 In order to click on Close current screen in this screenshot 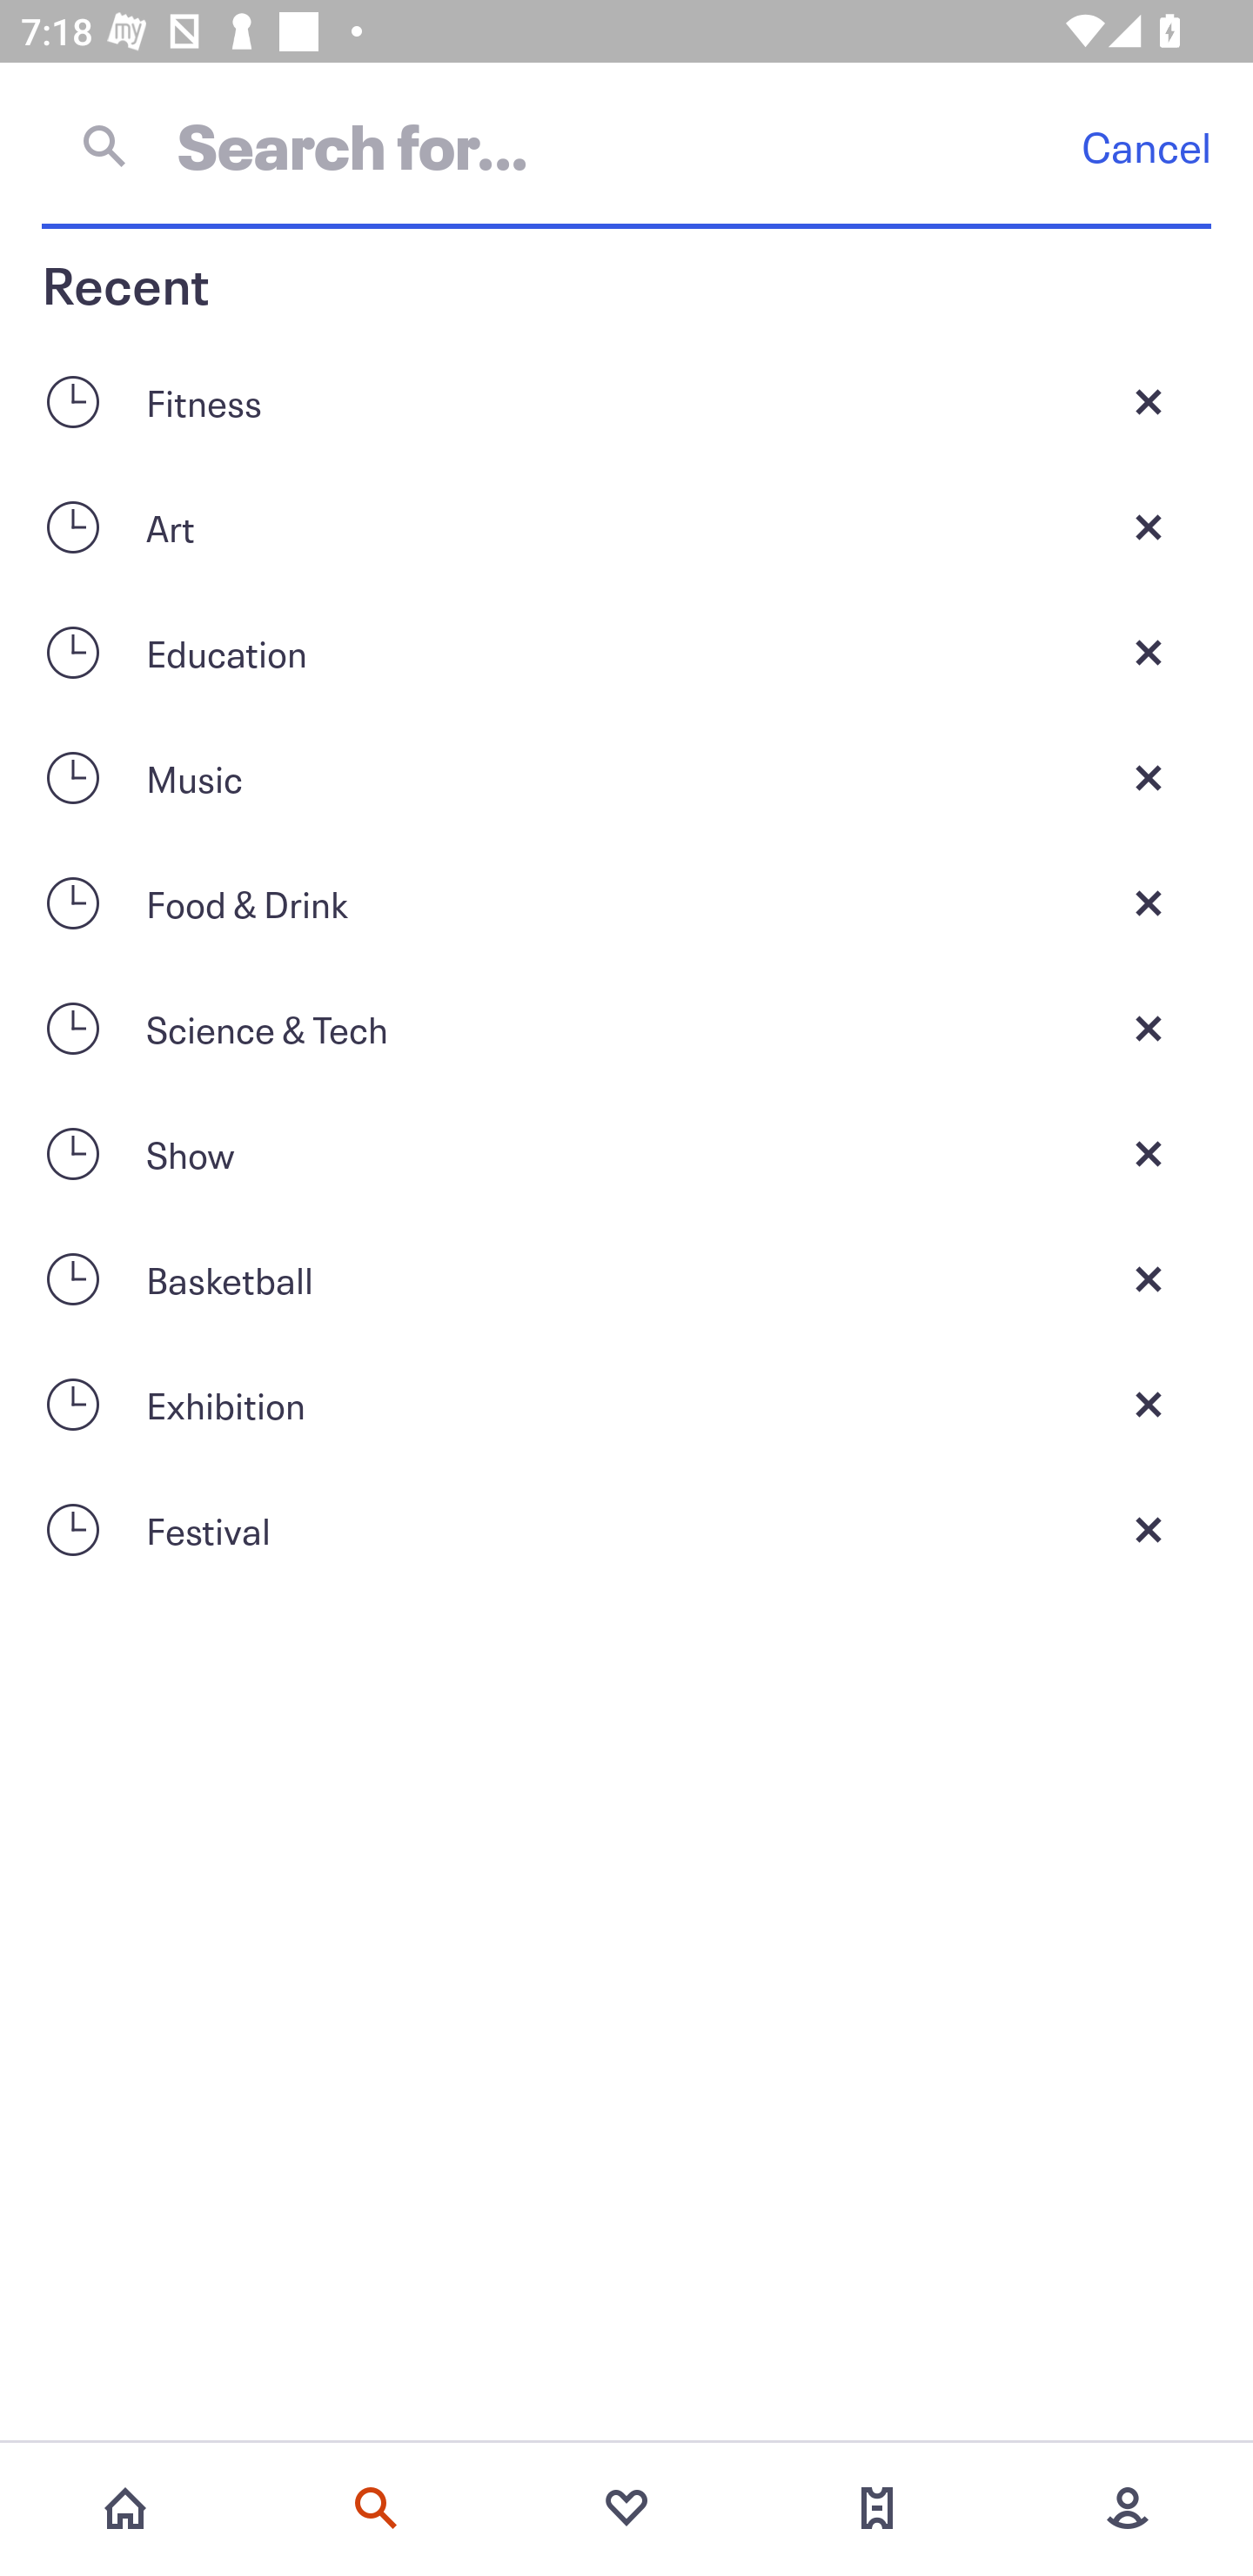, I will do `click(1149, 401)`.